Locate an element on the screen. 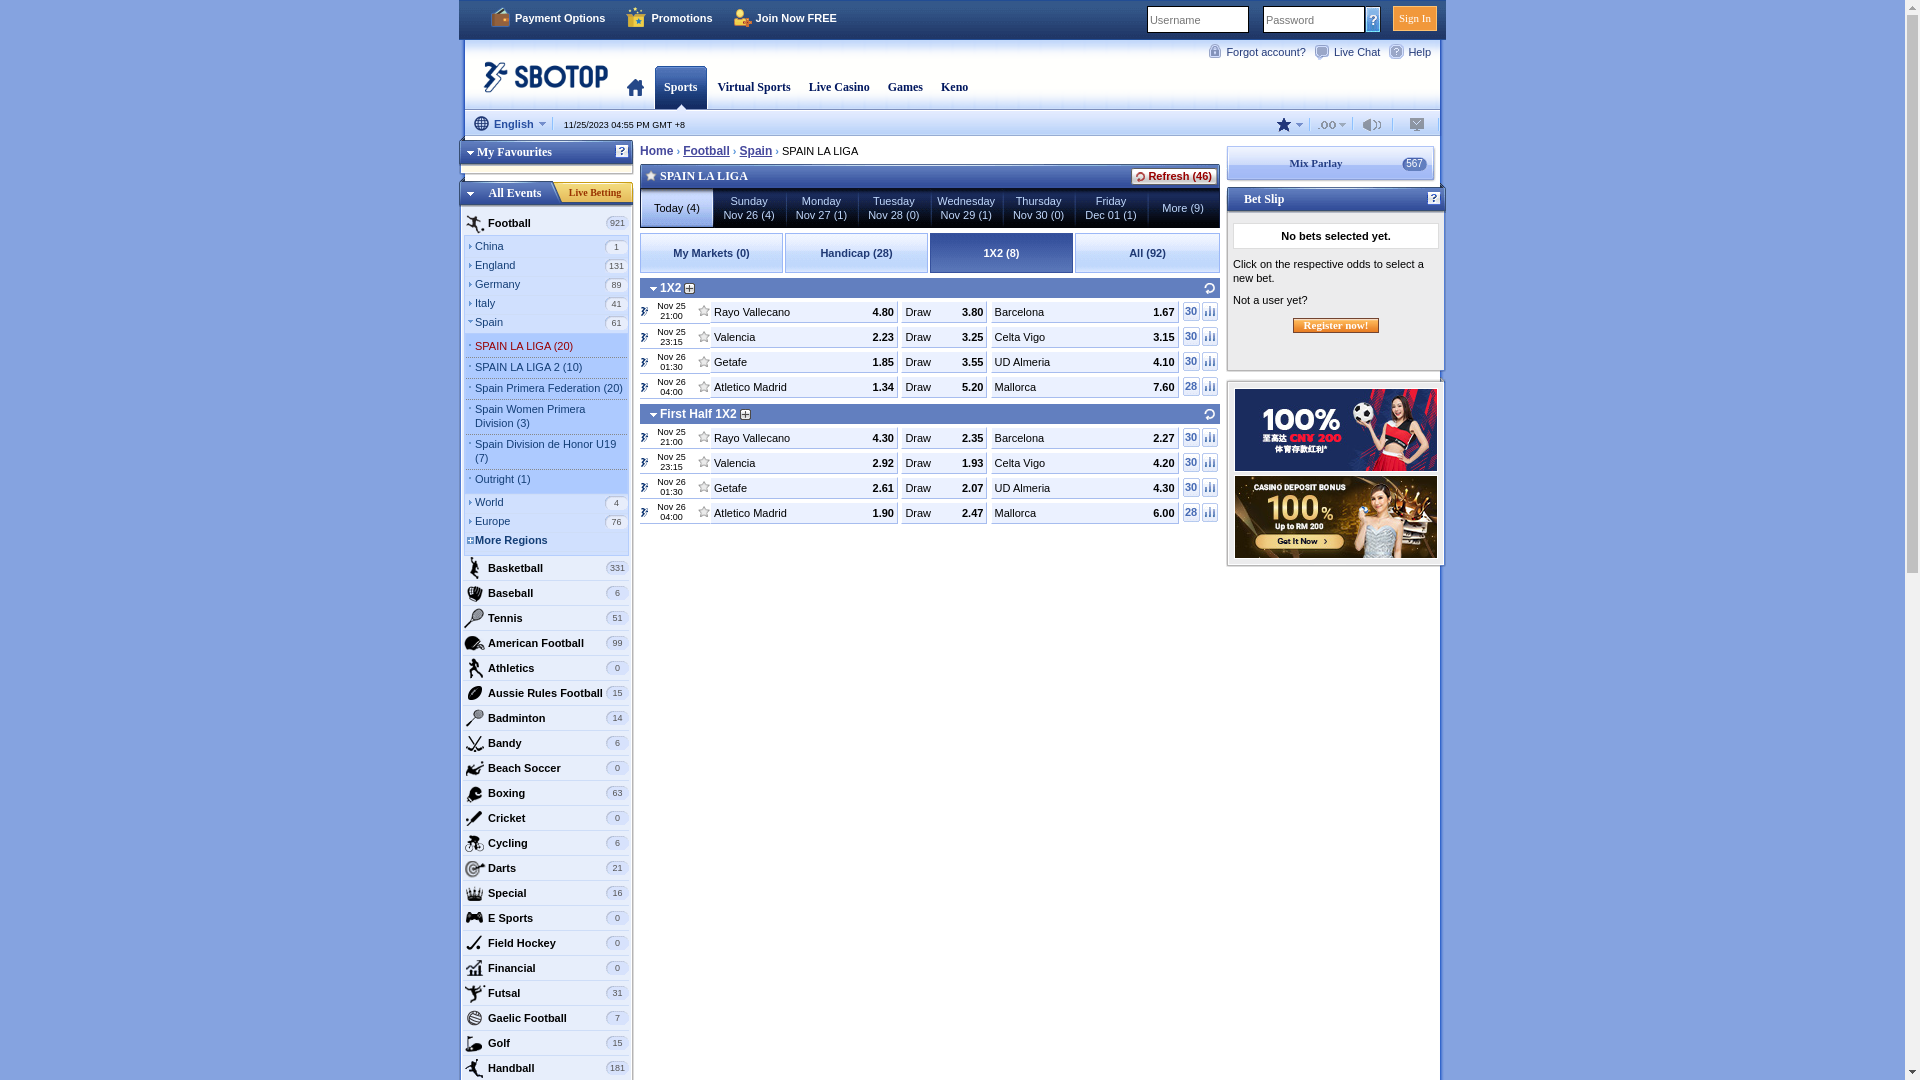 The width and height of the screenshot is (1920, 1080). World
4 is located at coordinates (552, 504).